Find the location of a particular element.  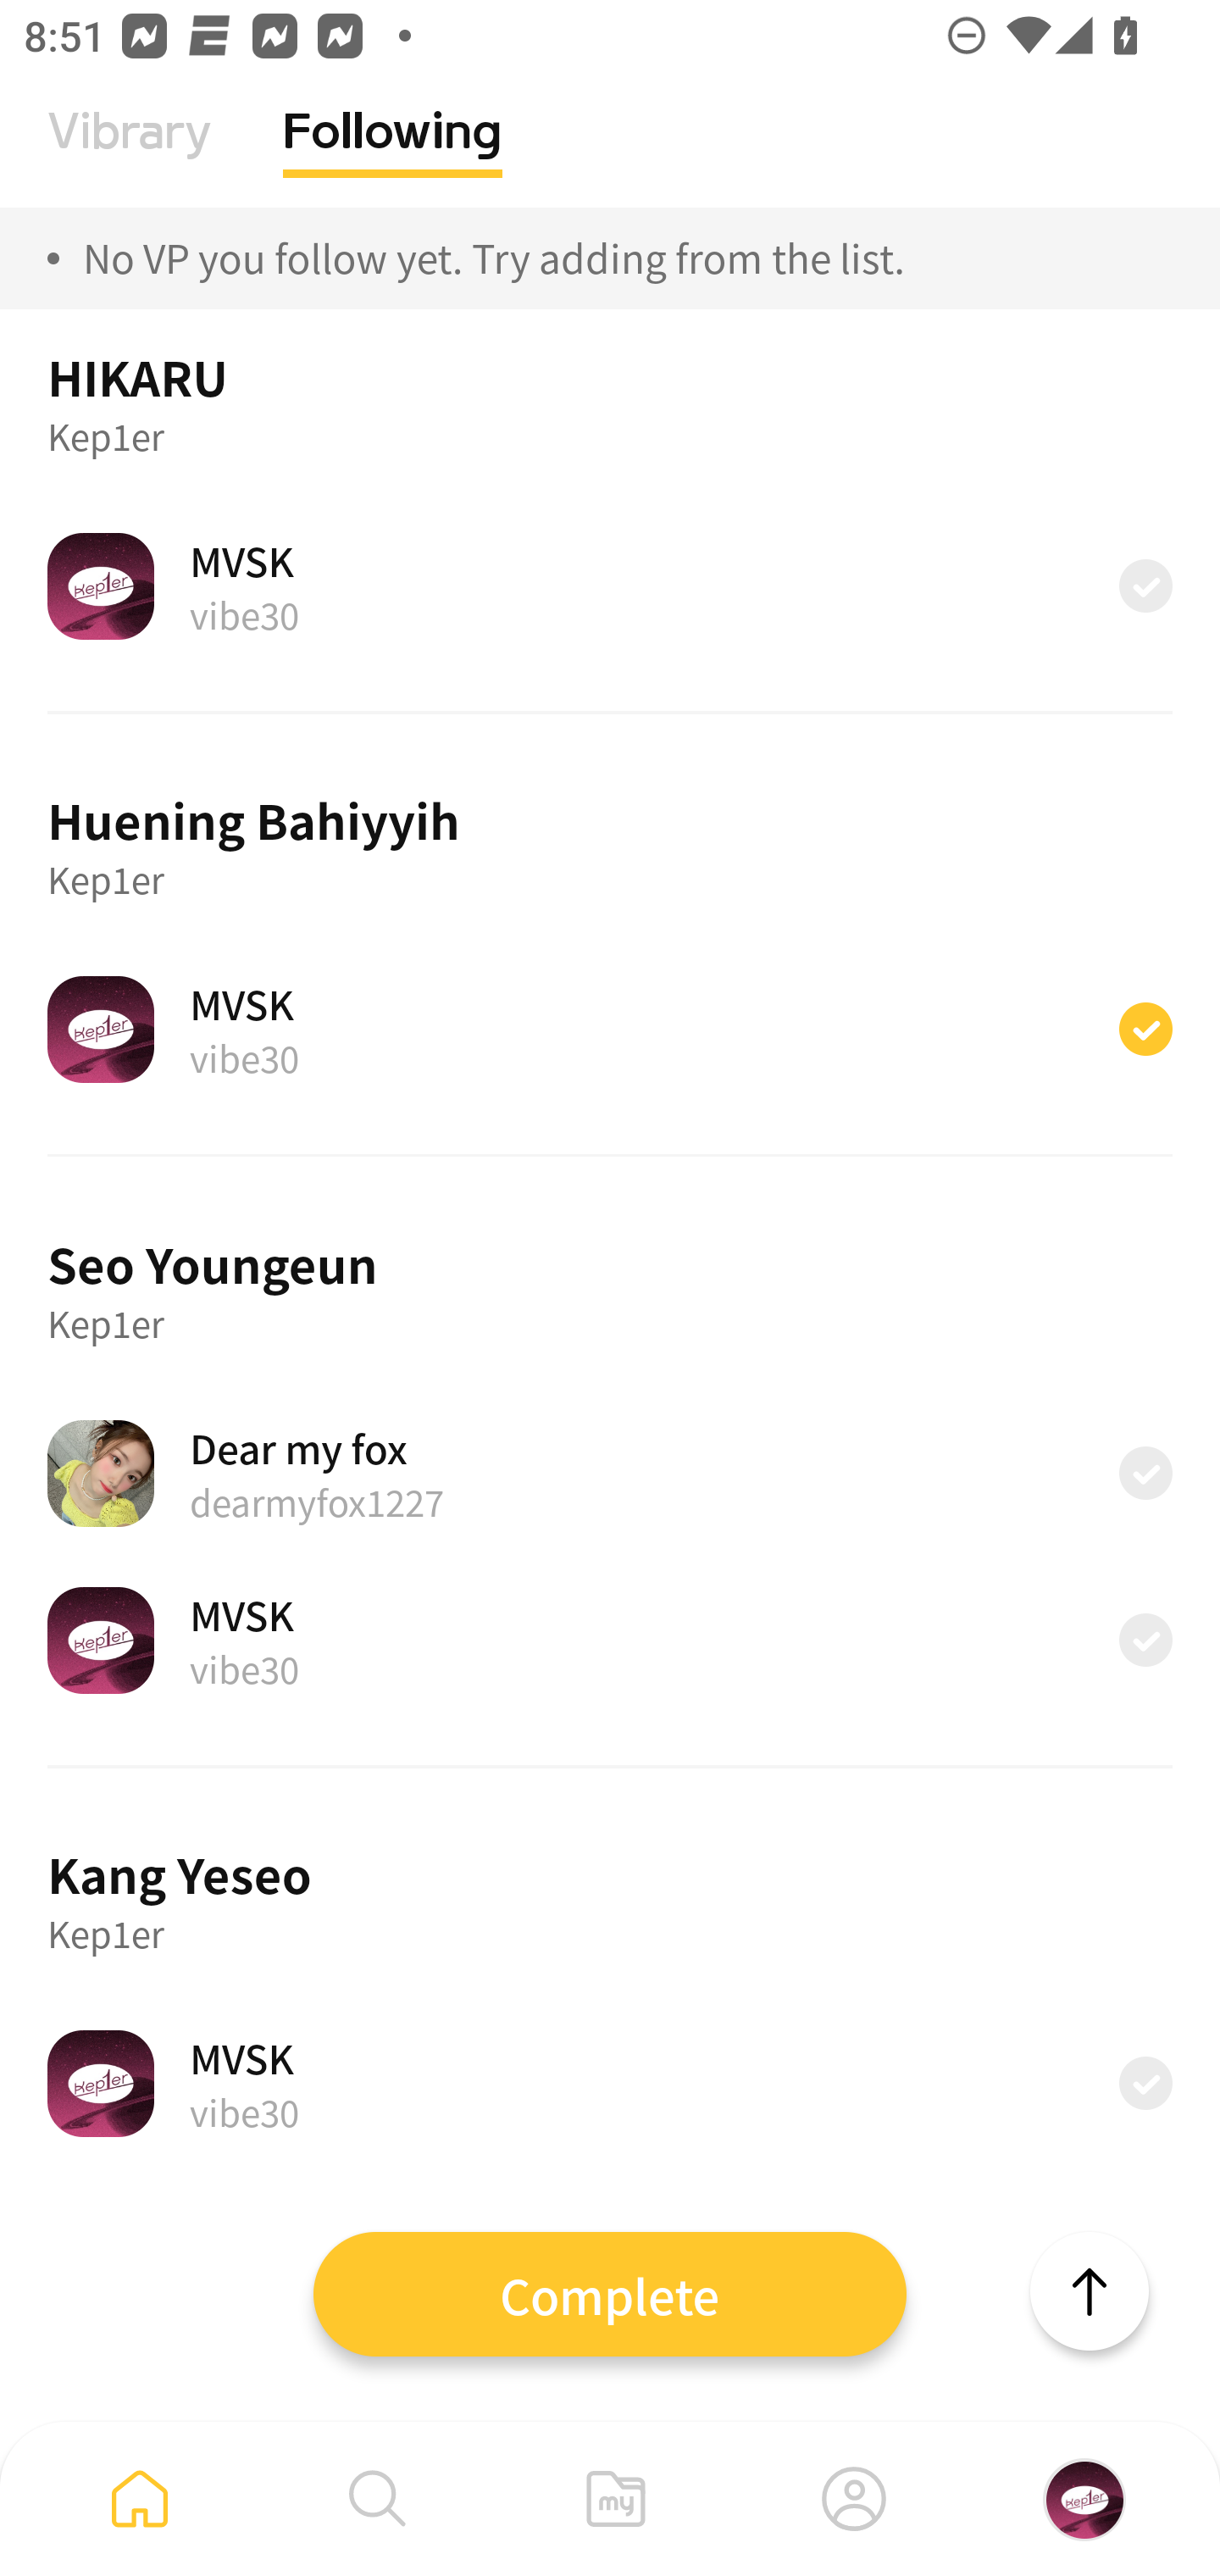

Vibrary is located at coordinates (130, 157).